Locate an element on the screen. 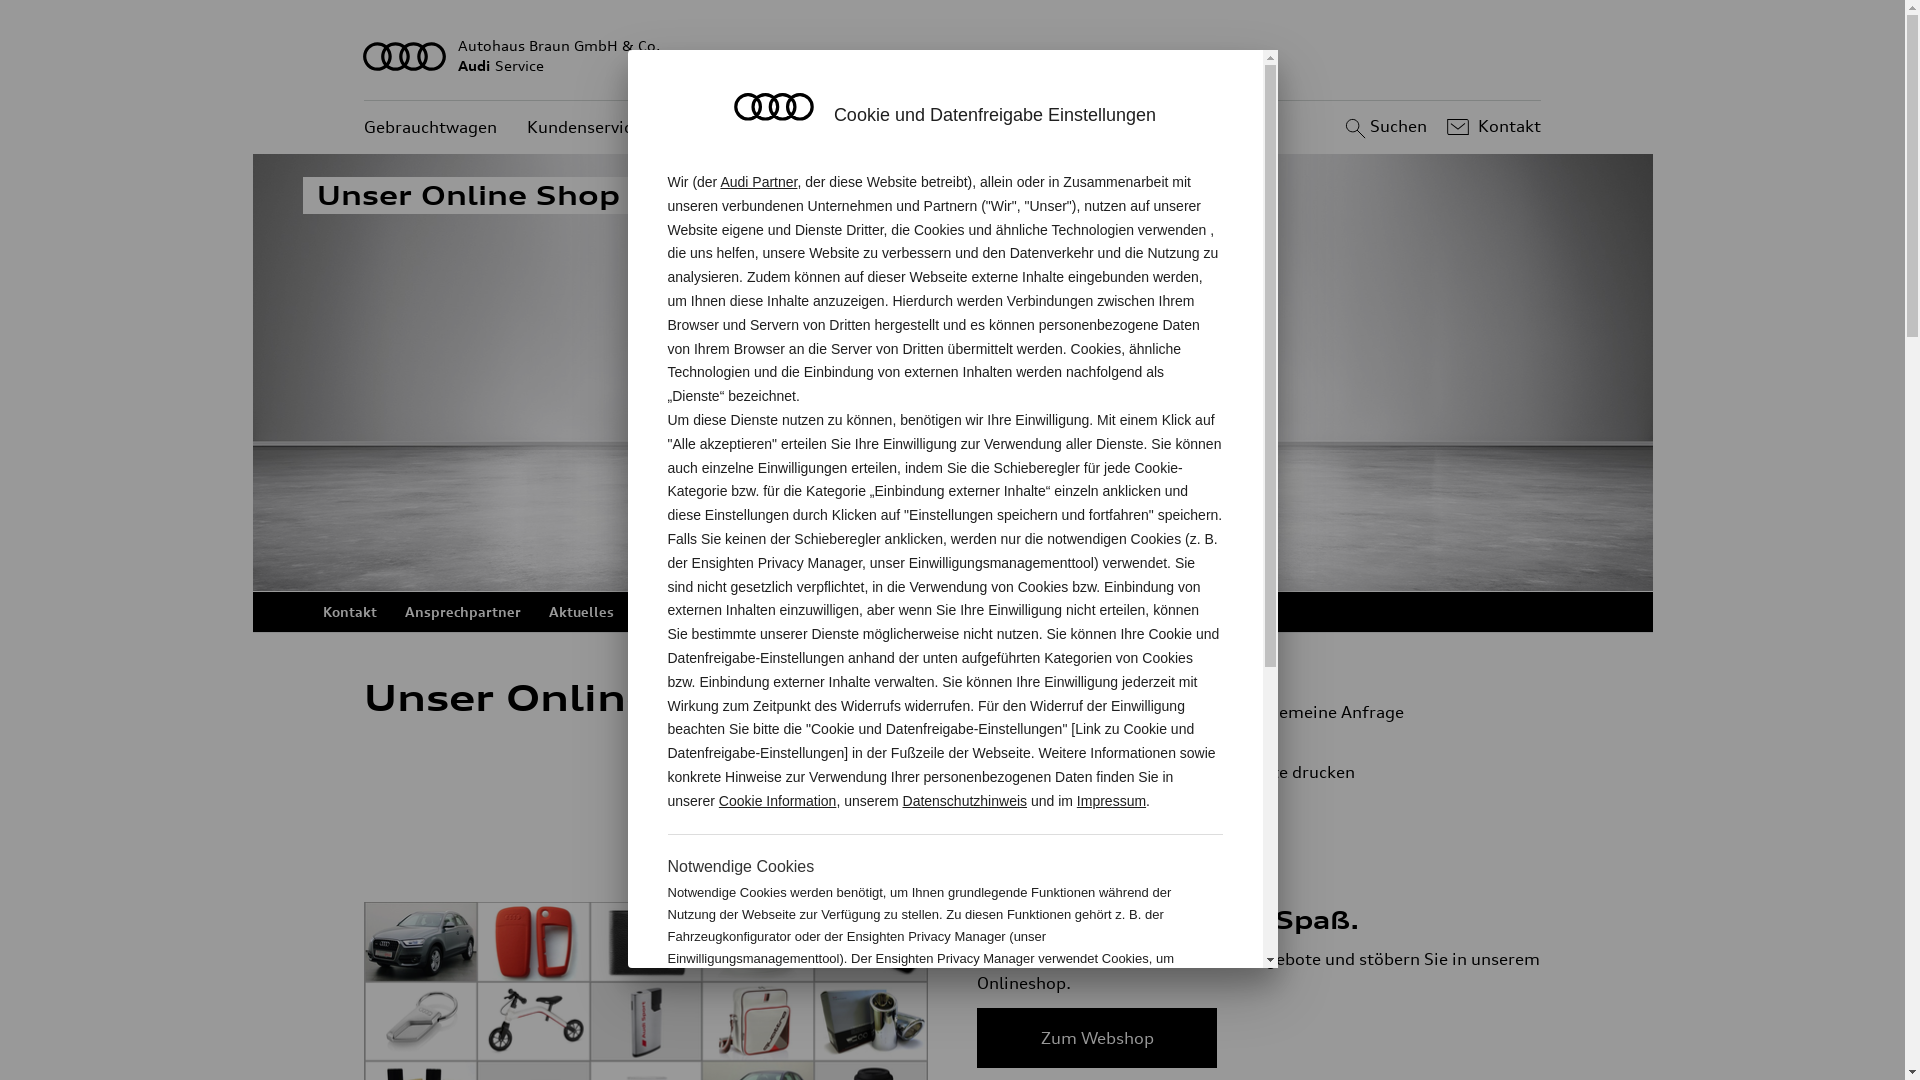 This screenshot has width=1920, height=1080. Audi Partner is located at coordinates (758, 182).